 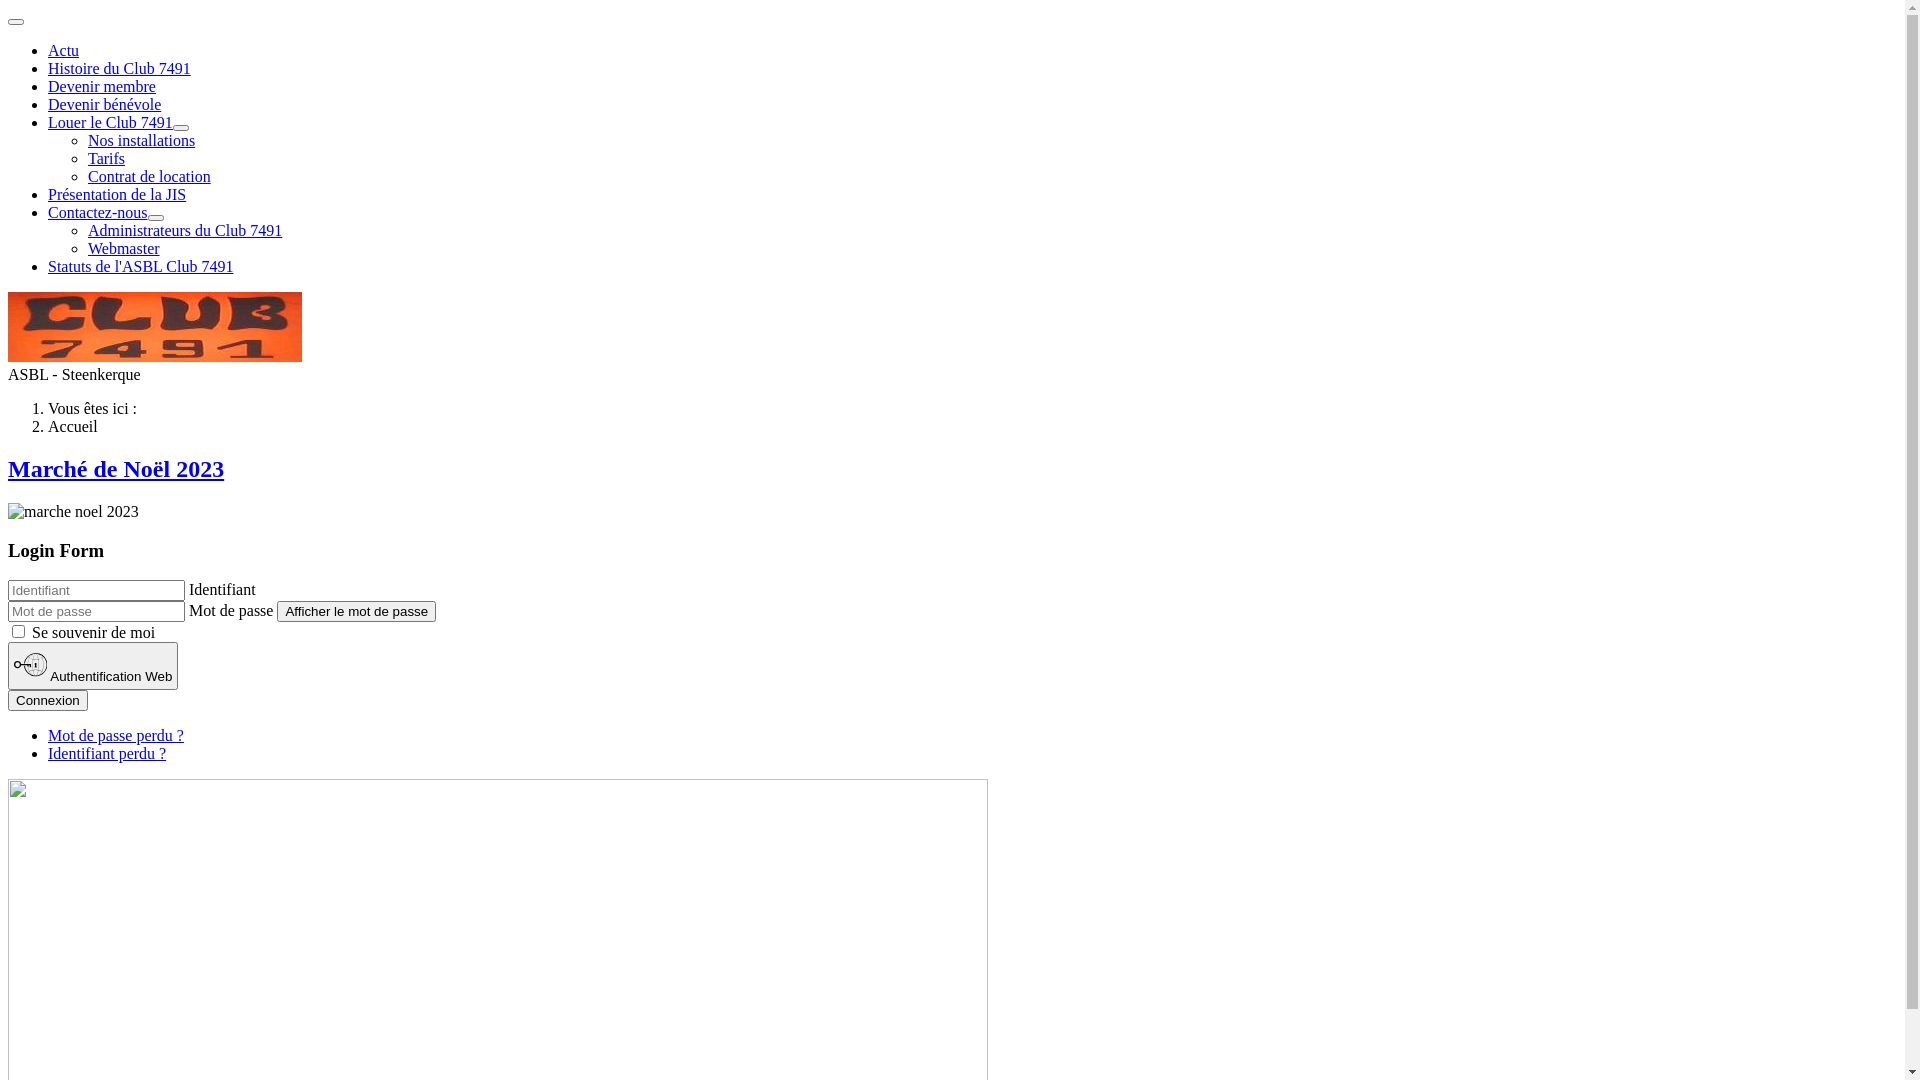 I want to click on Louer le Club 7491, so click(x=110, y=122).